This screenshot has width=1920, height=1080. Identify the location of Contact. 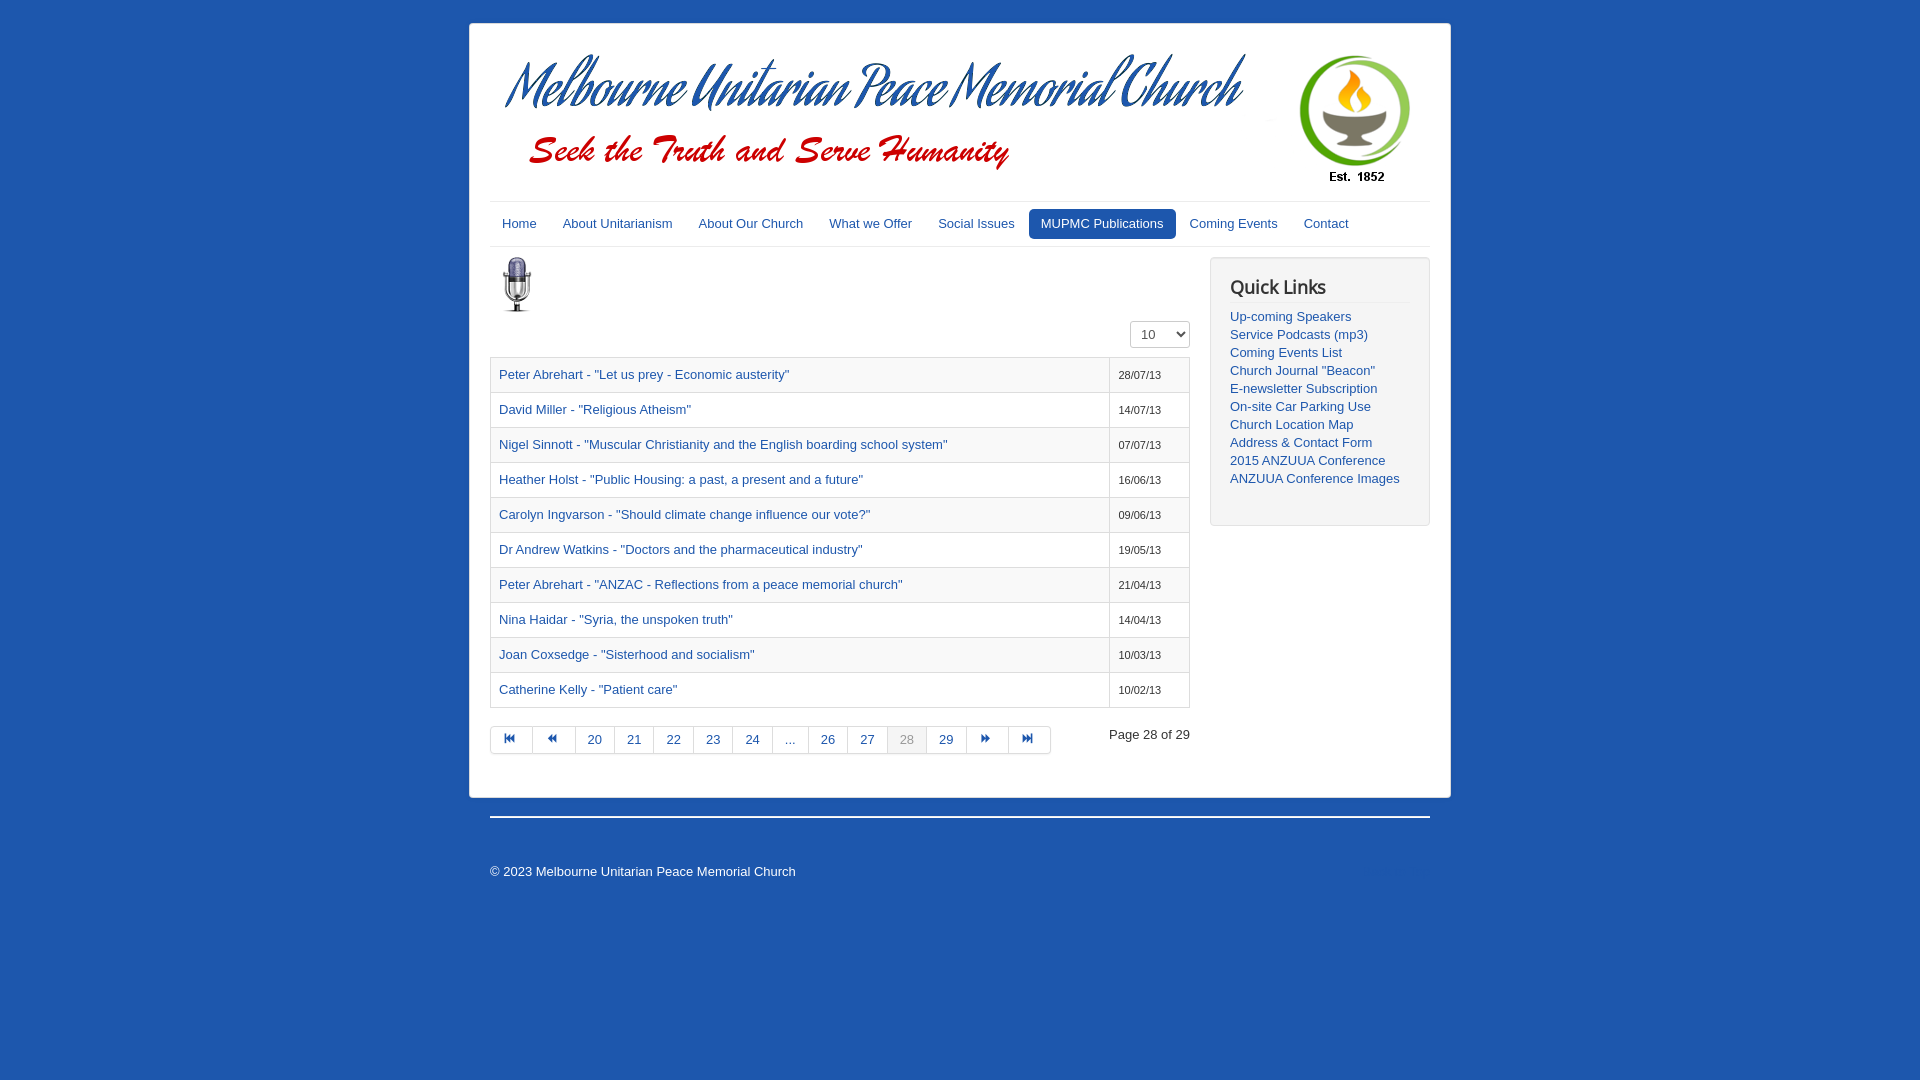
(1326, 224).